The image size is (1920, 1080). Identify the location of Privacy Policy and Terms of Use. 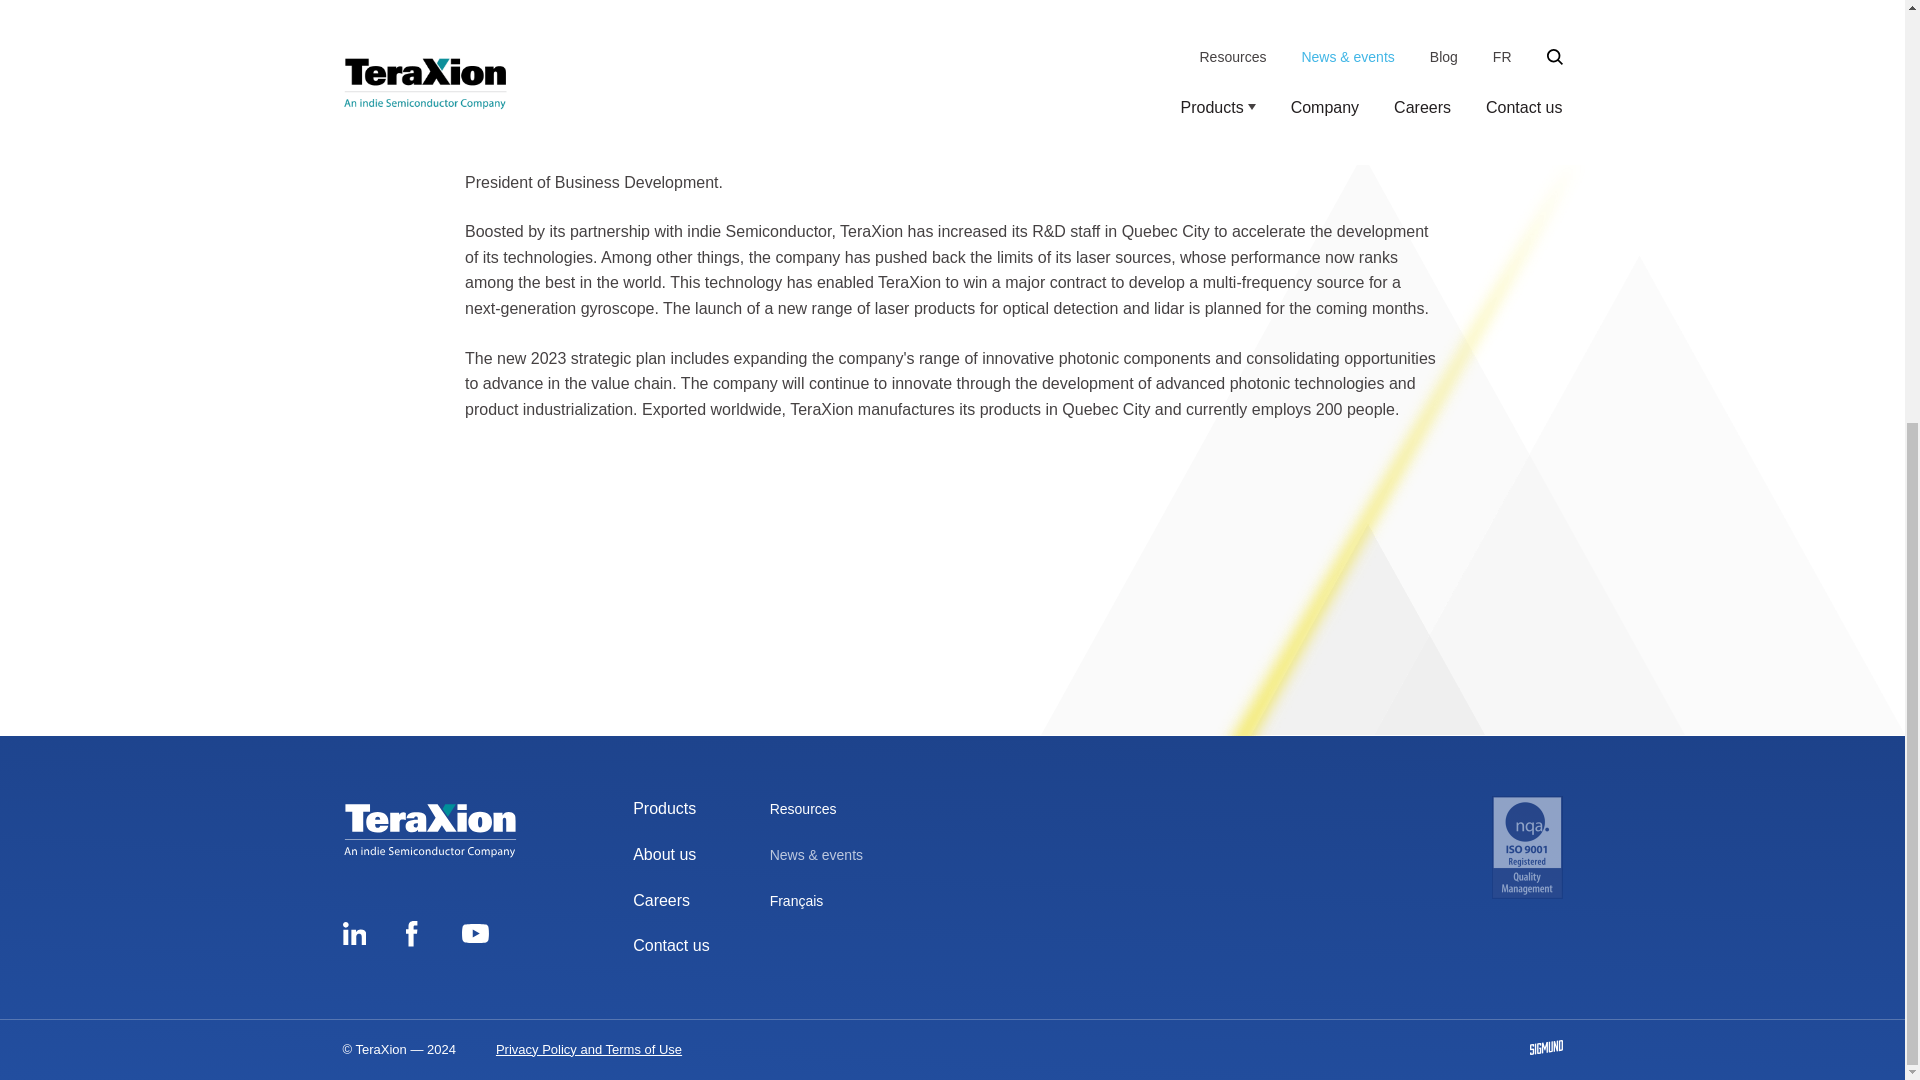
(588, 1050).